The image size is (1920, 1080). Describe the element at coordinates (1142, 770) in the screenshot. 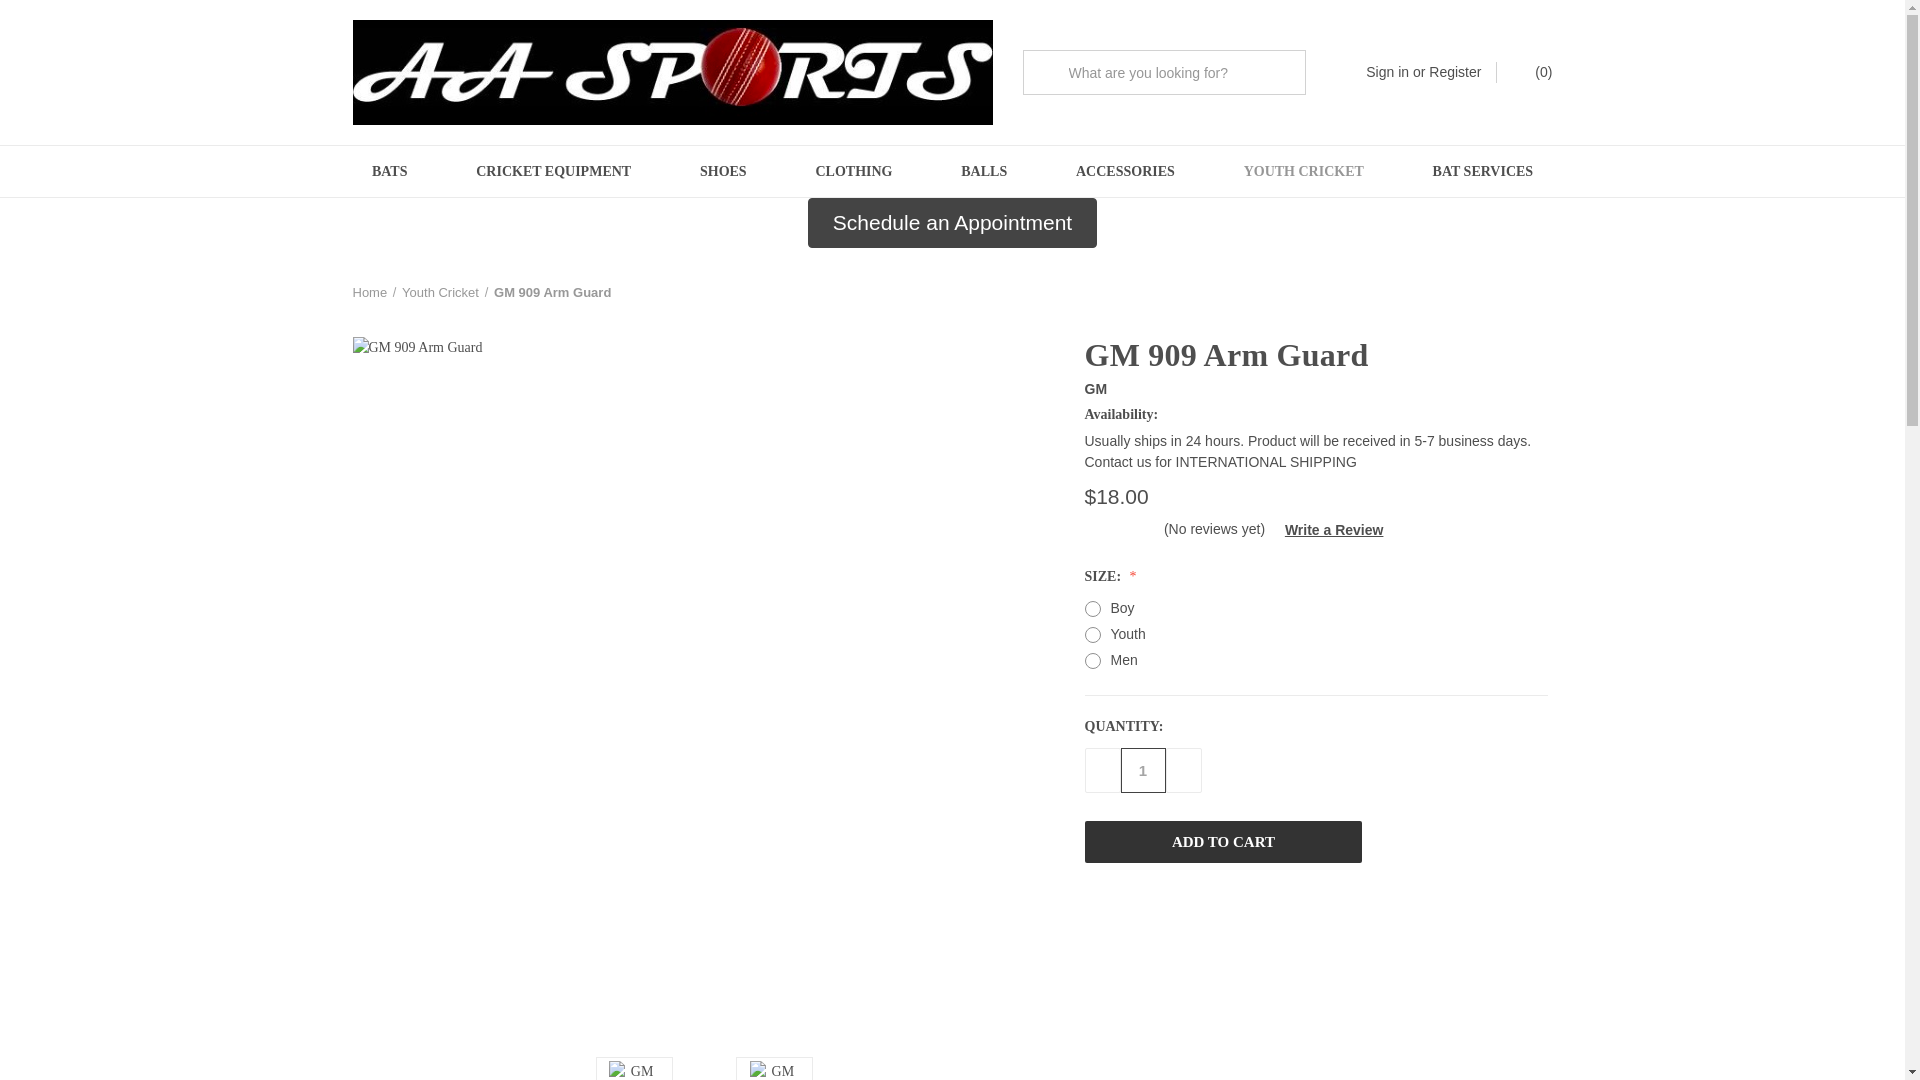

I see `1` at that location.